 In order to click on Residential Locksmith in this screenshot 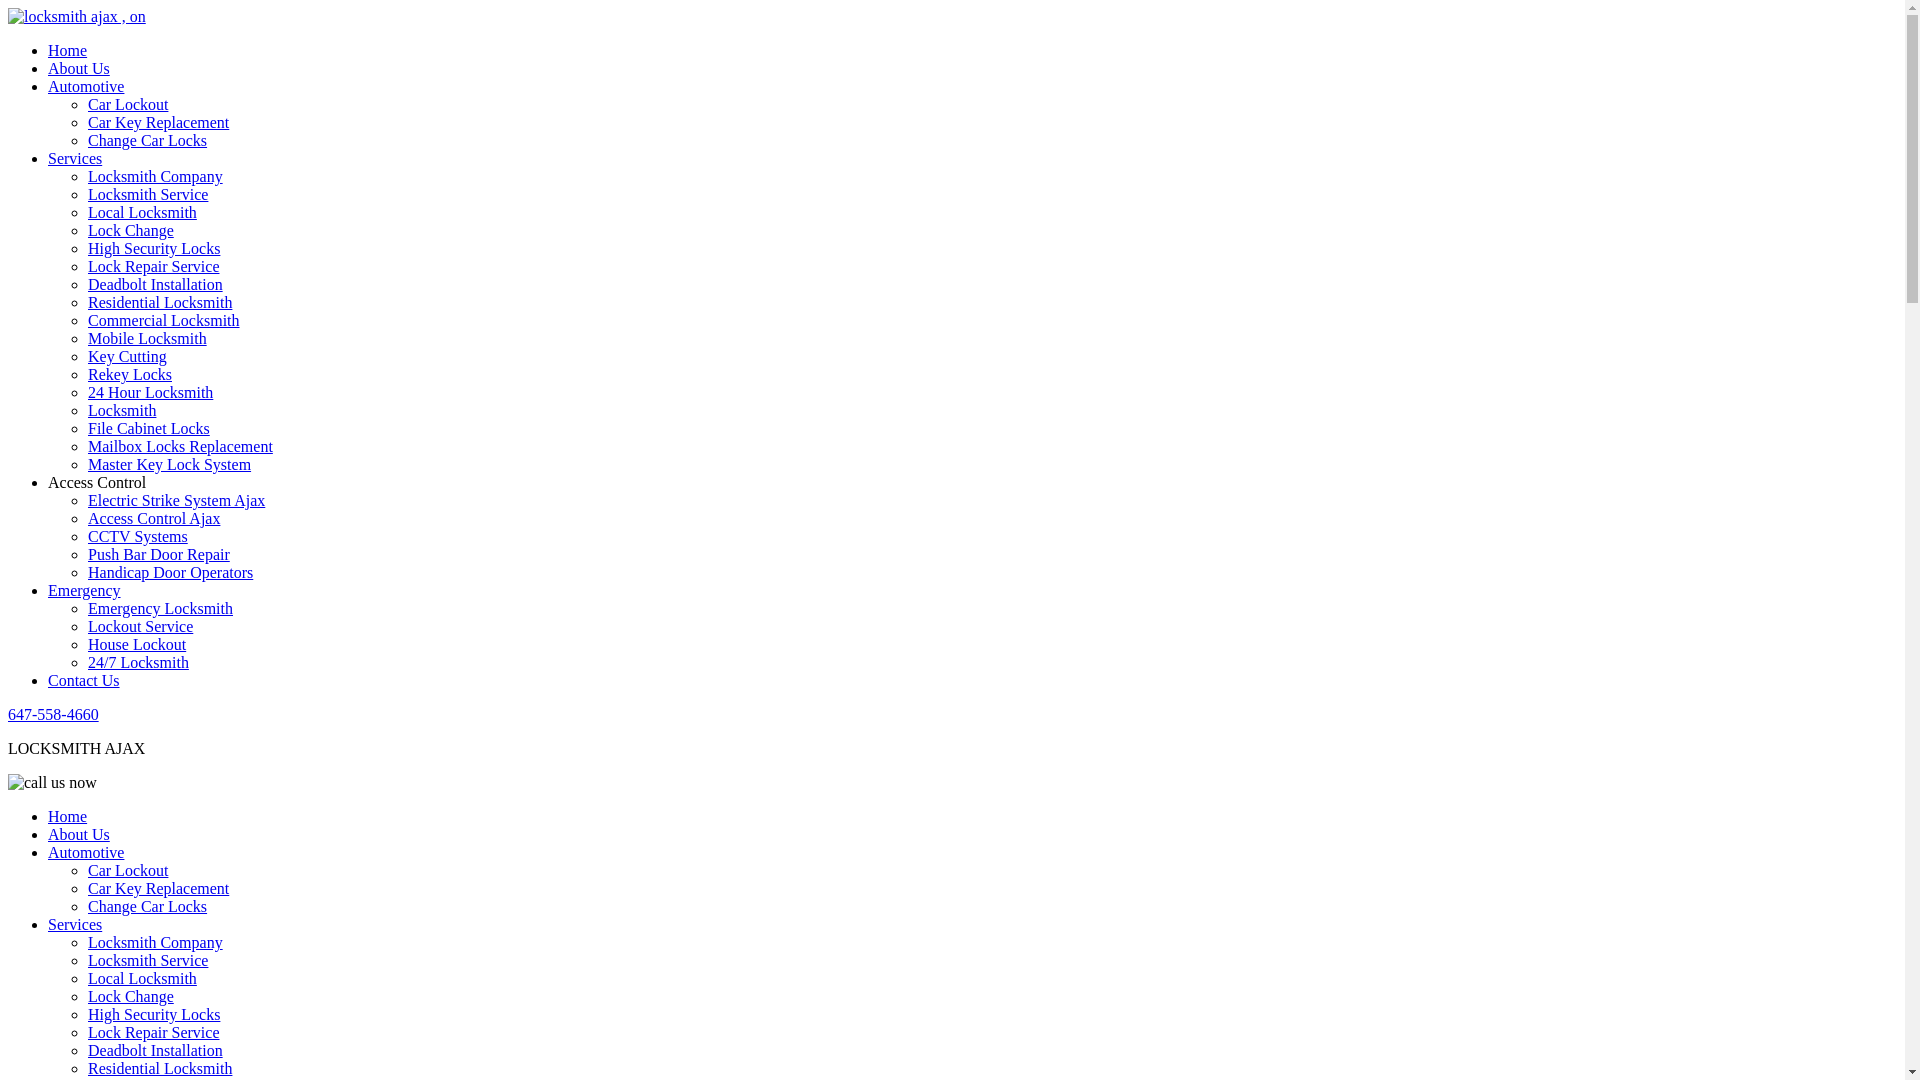, I will do `click(160, 302)`.